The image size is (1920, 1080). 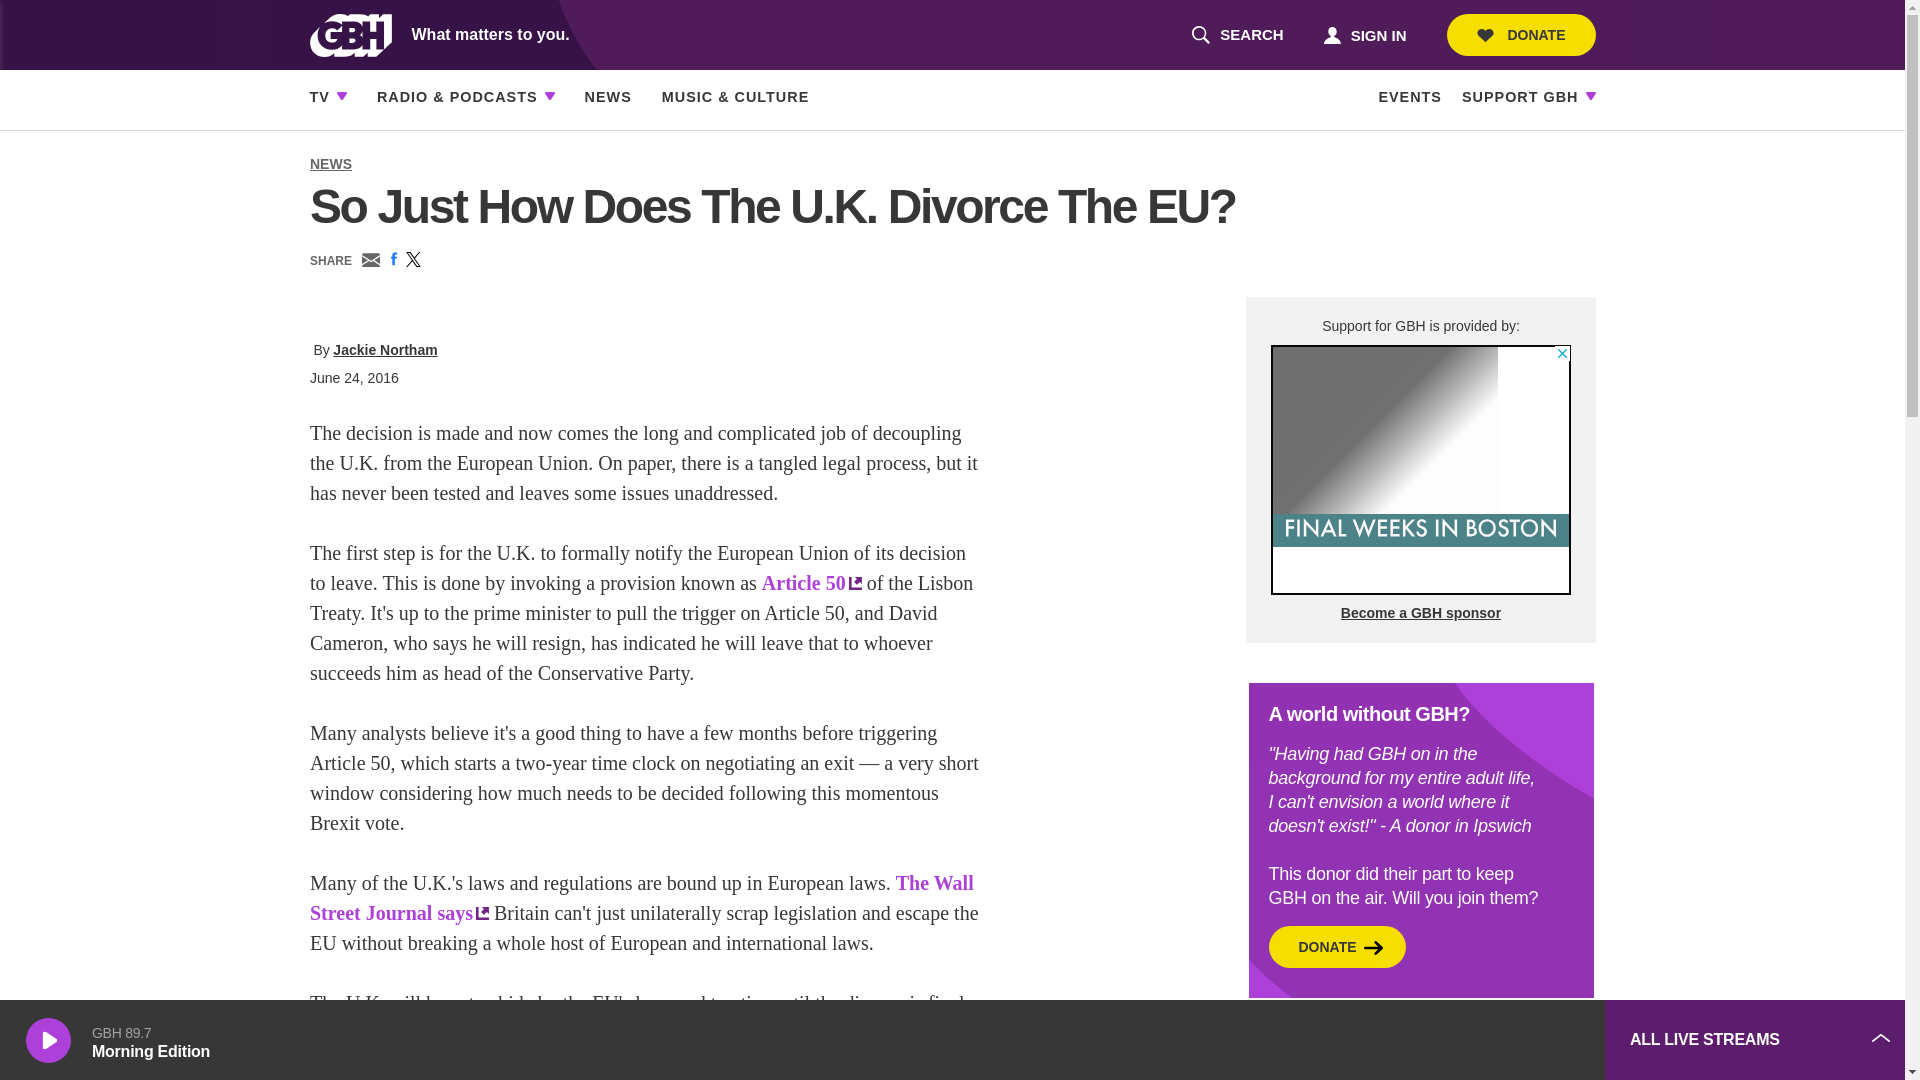 What do you see at coordinates (1440, 1040) in the screenshot?
I see `DONATE` at bounding box center [1440, 1040].